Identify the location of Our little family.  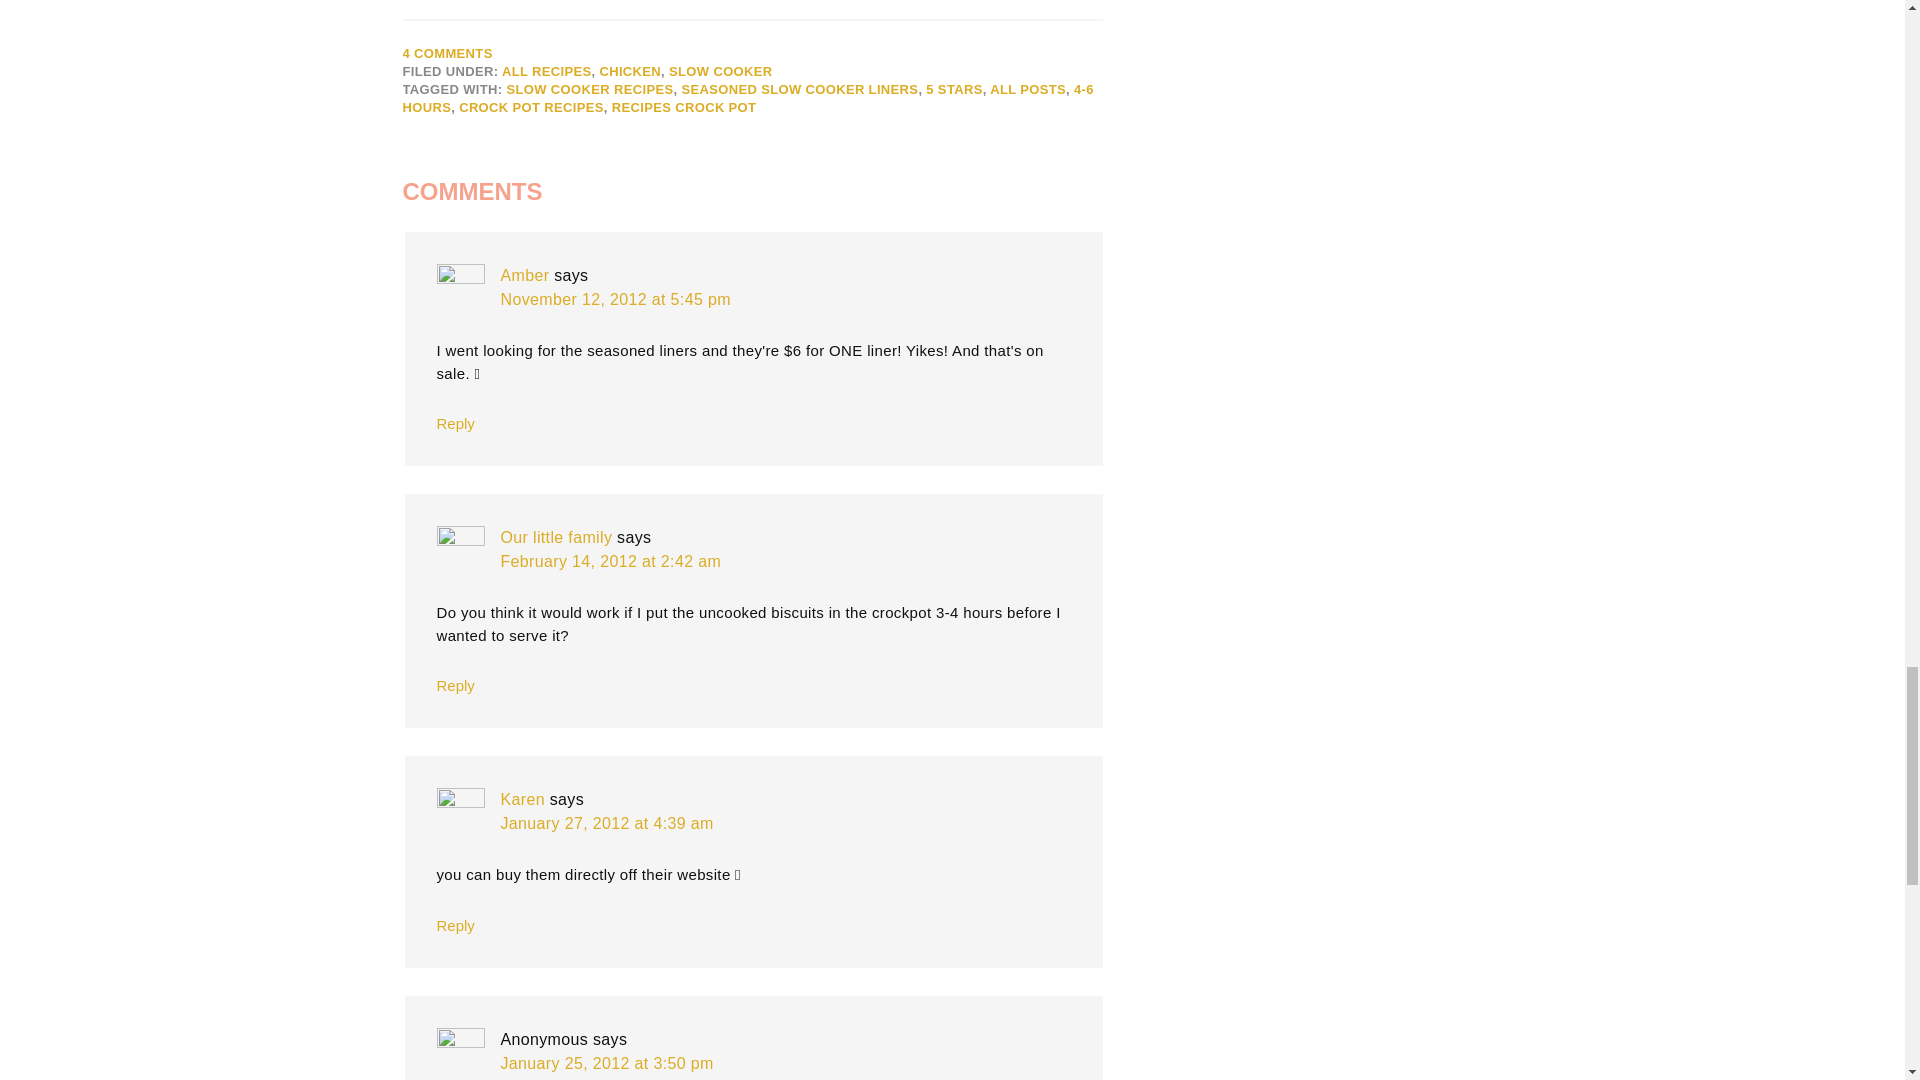
(556, 538).